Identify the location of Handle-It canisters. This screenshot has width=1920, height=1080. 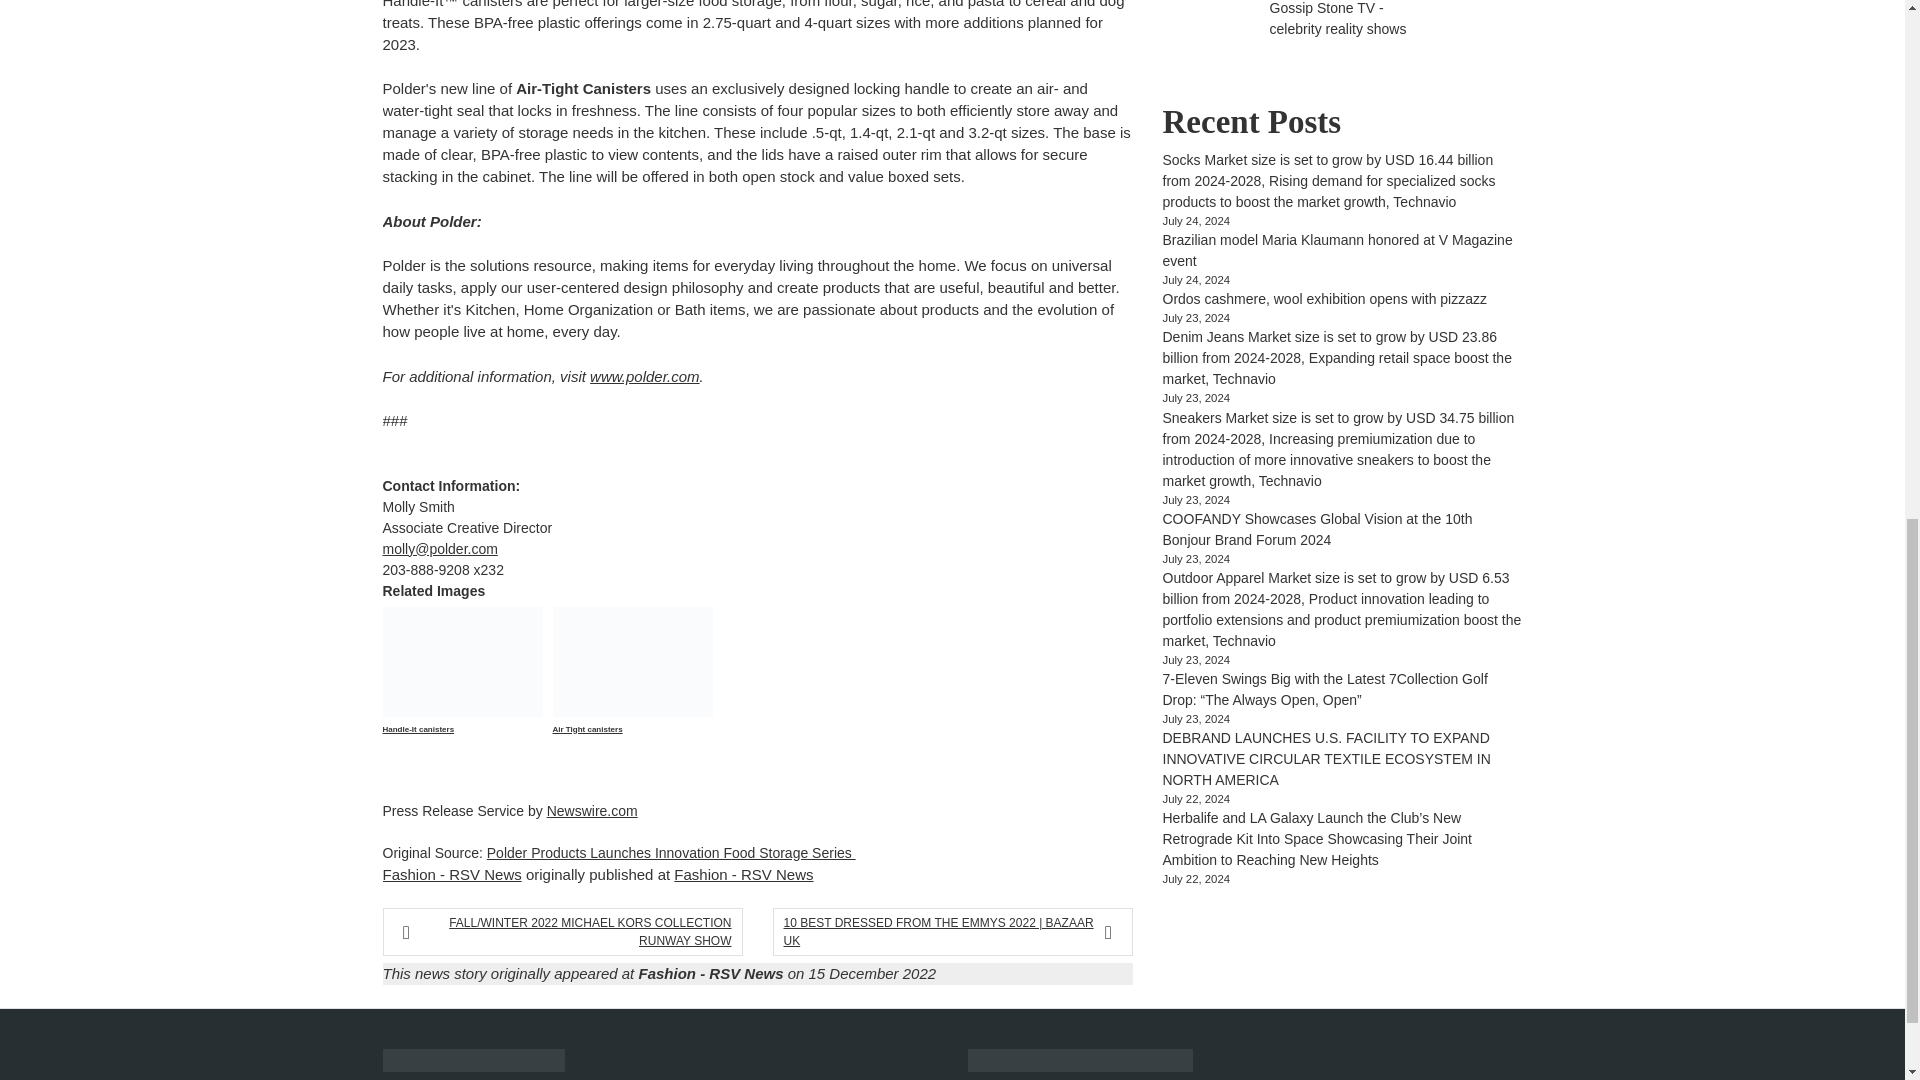
(462, 693).